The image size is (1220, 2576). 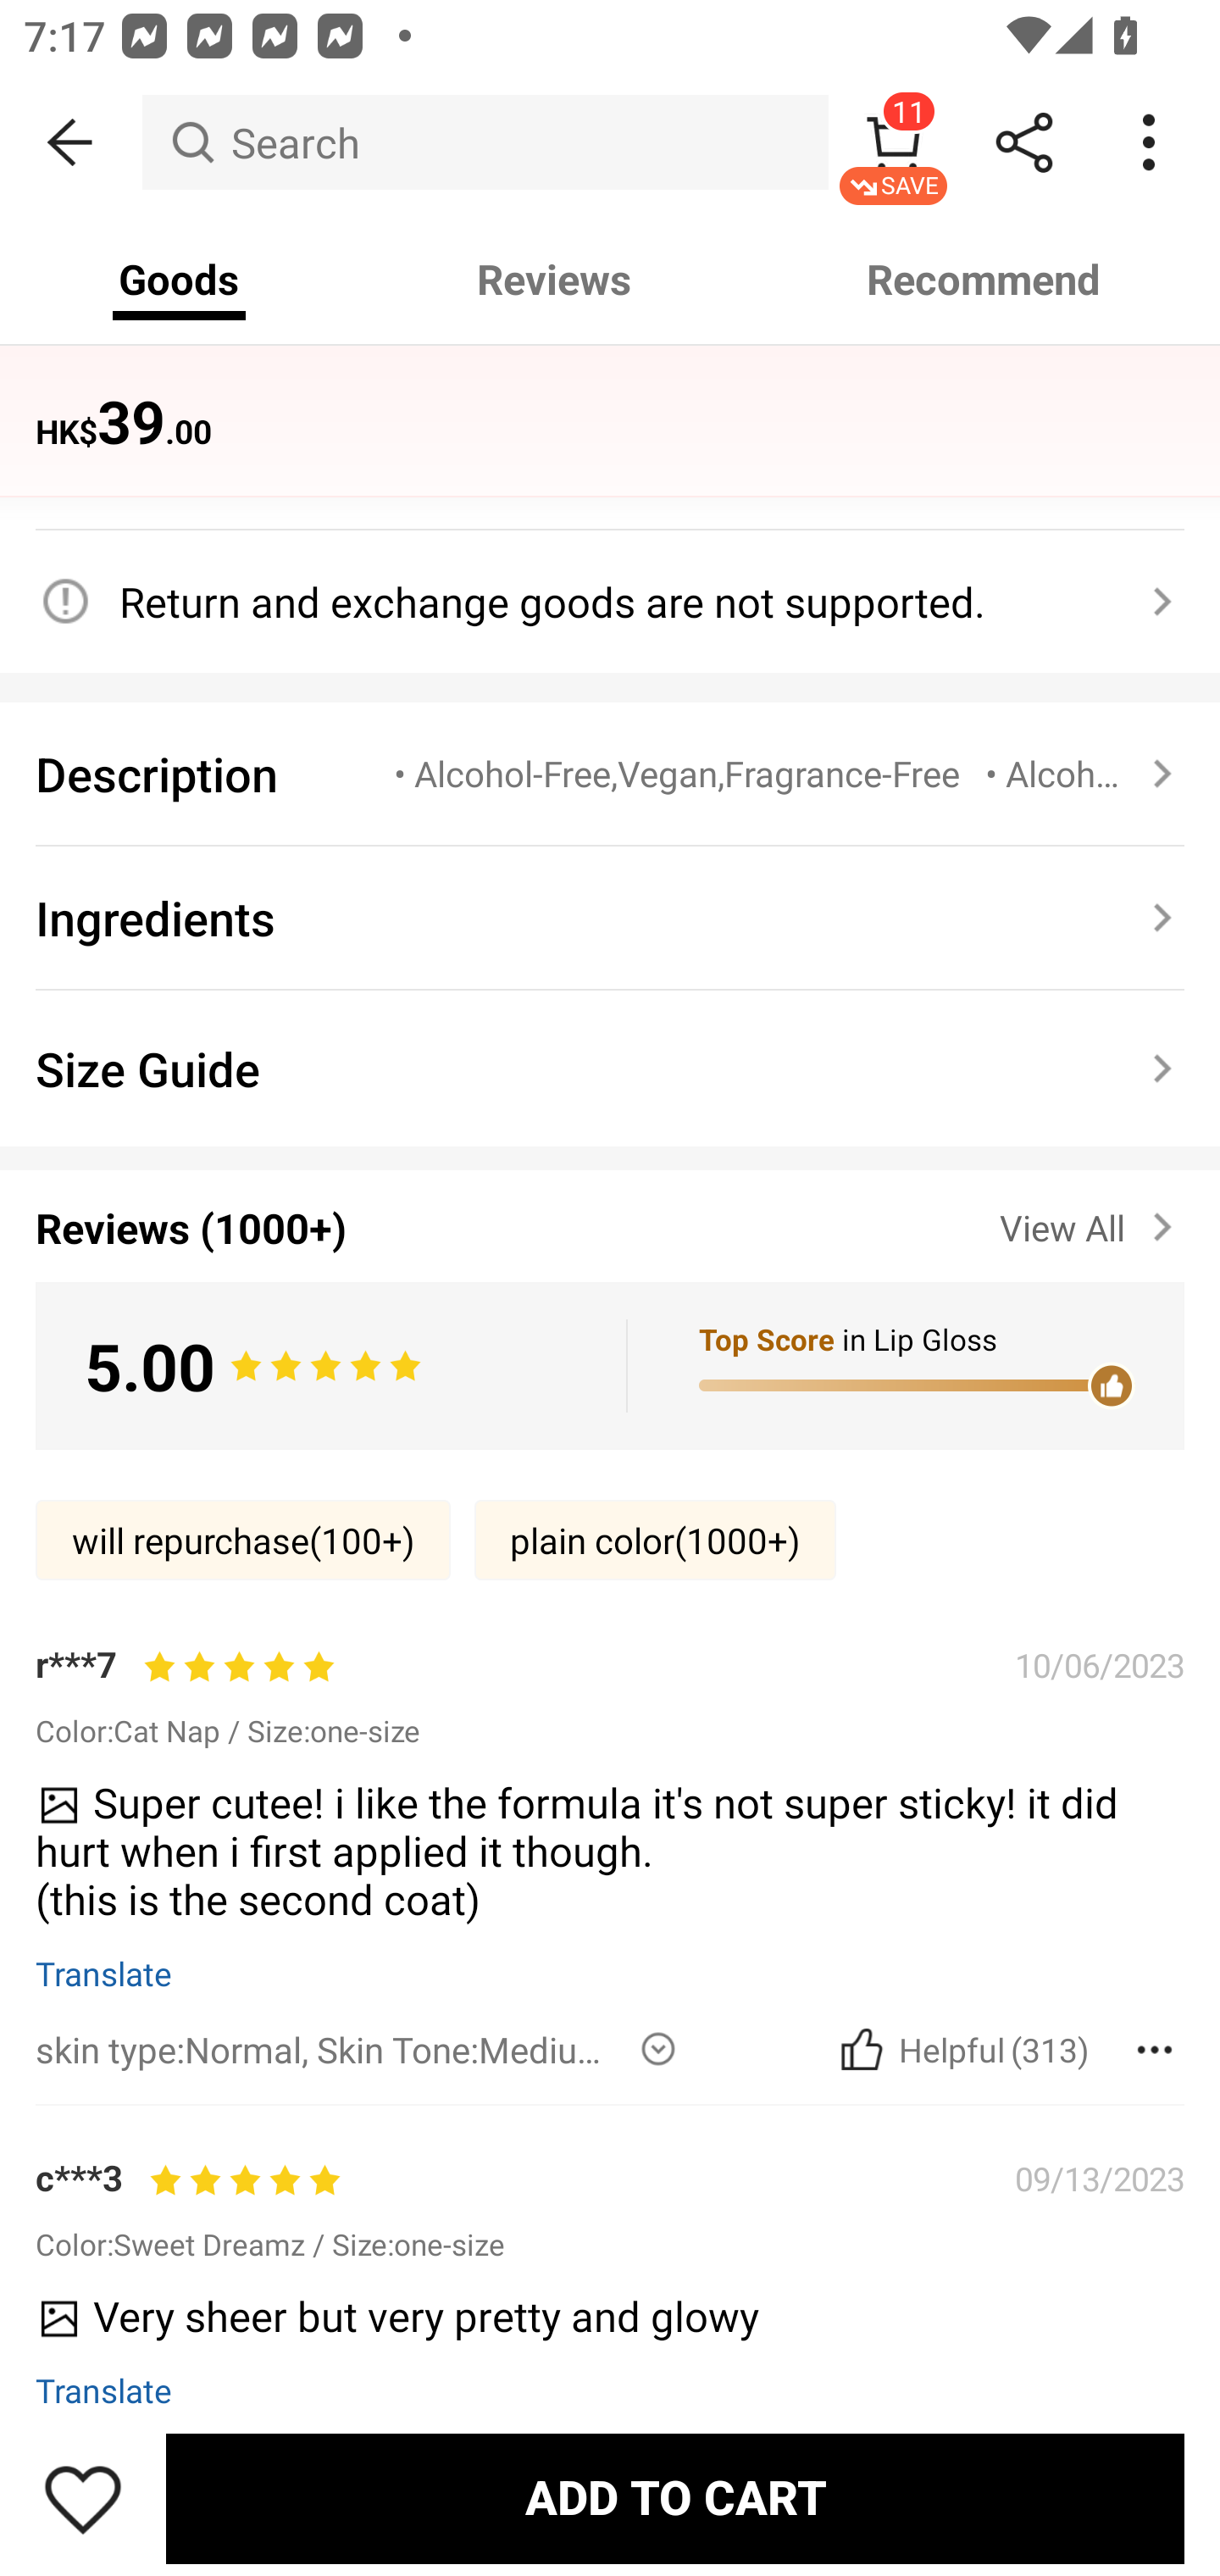 What do you see at coordinates (610, 1069) in the screenshot?
I see `Size Guide` at bounding box center [610, 1069].